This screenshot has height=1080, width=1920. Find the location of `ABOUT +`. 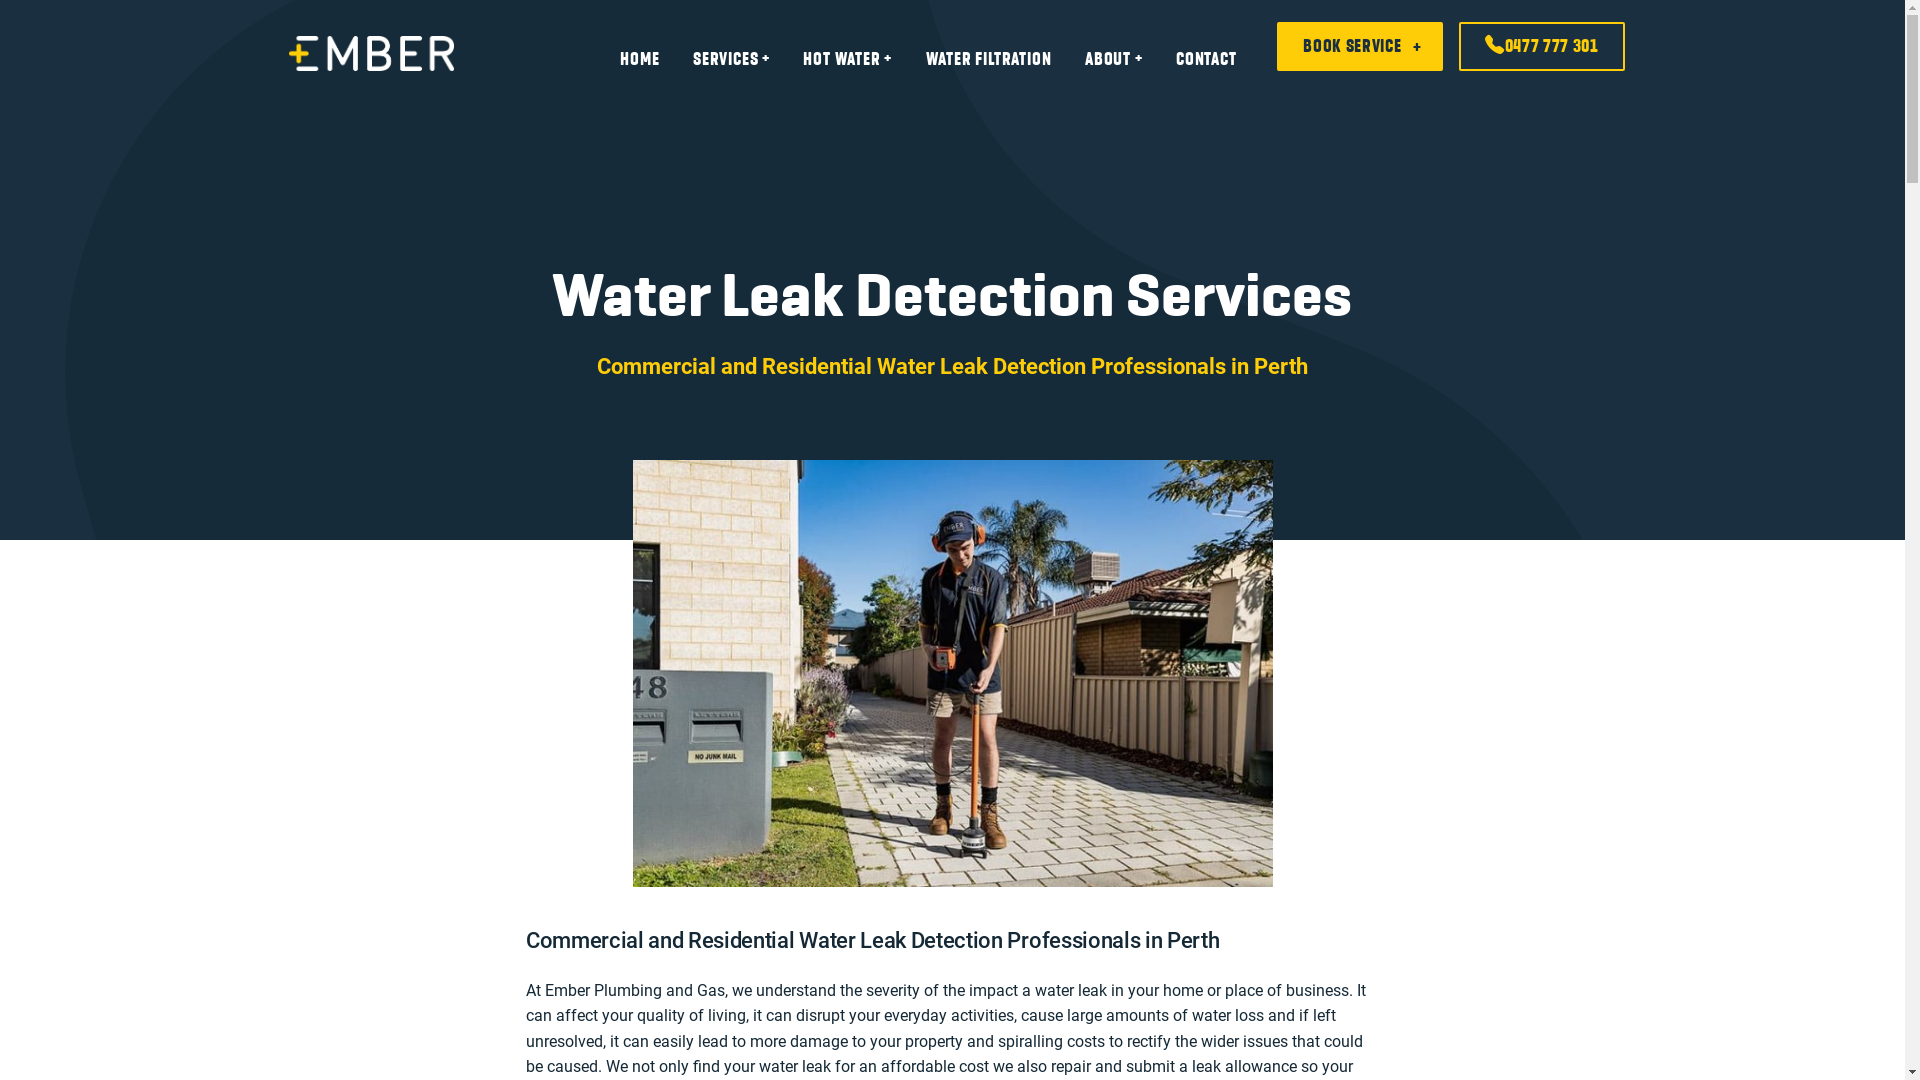

ABOUT + is located at coordinates (1114, 59).